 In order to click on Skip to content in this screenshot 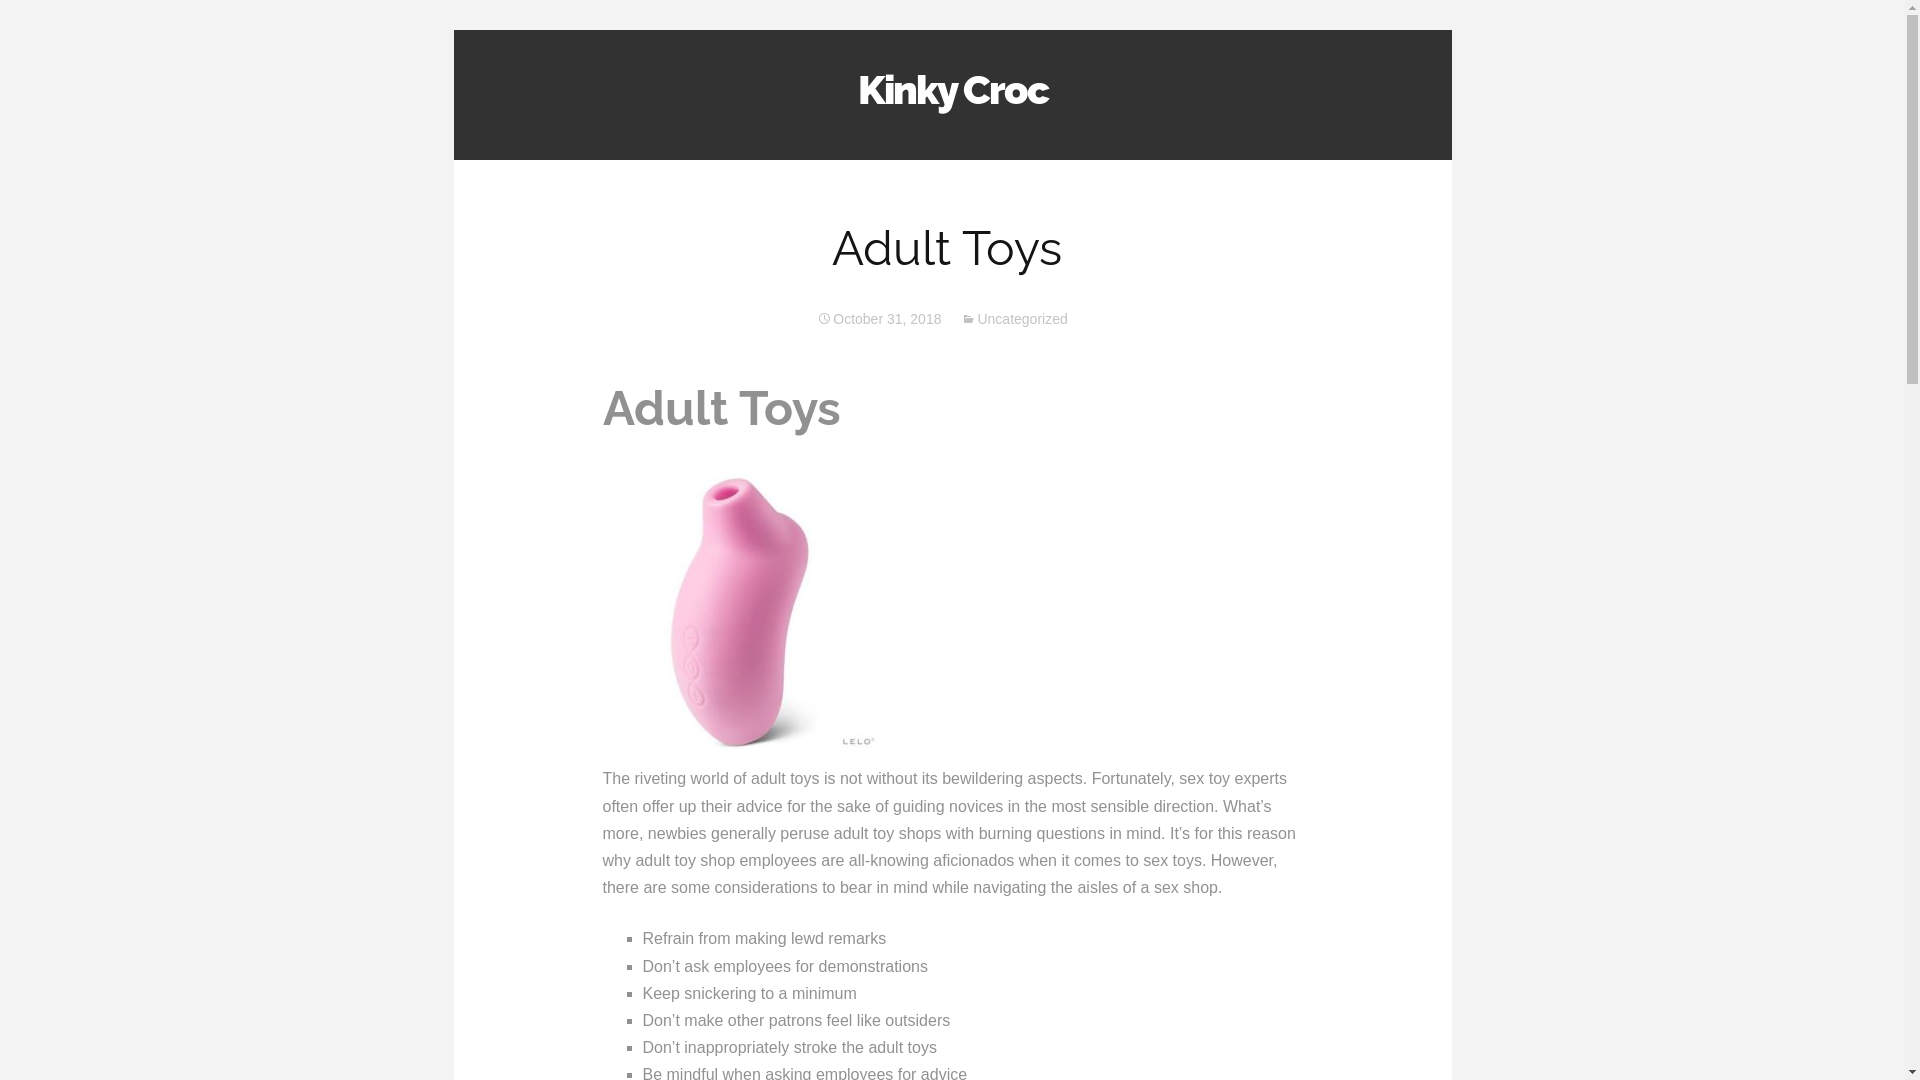, I will do `click(1005, 144)`.